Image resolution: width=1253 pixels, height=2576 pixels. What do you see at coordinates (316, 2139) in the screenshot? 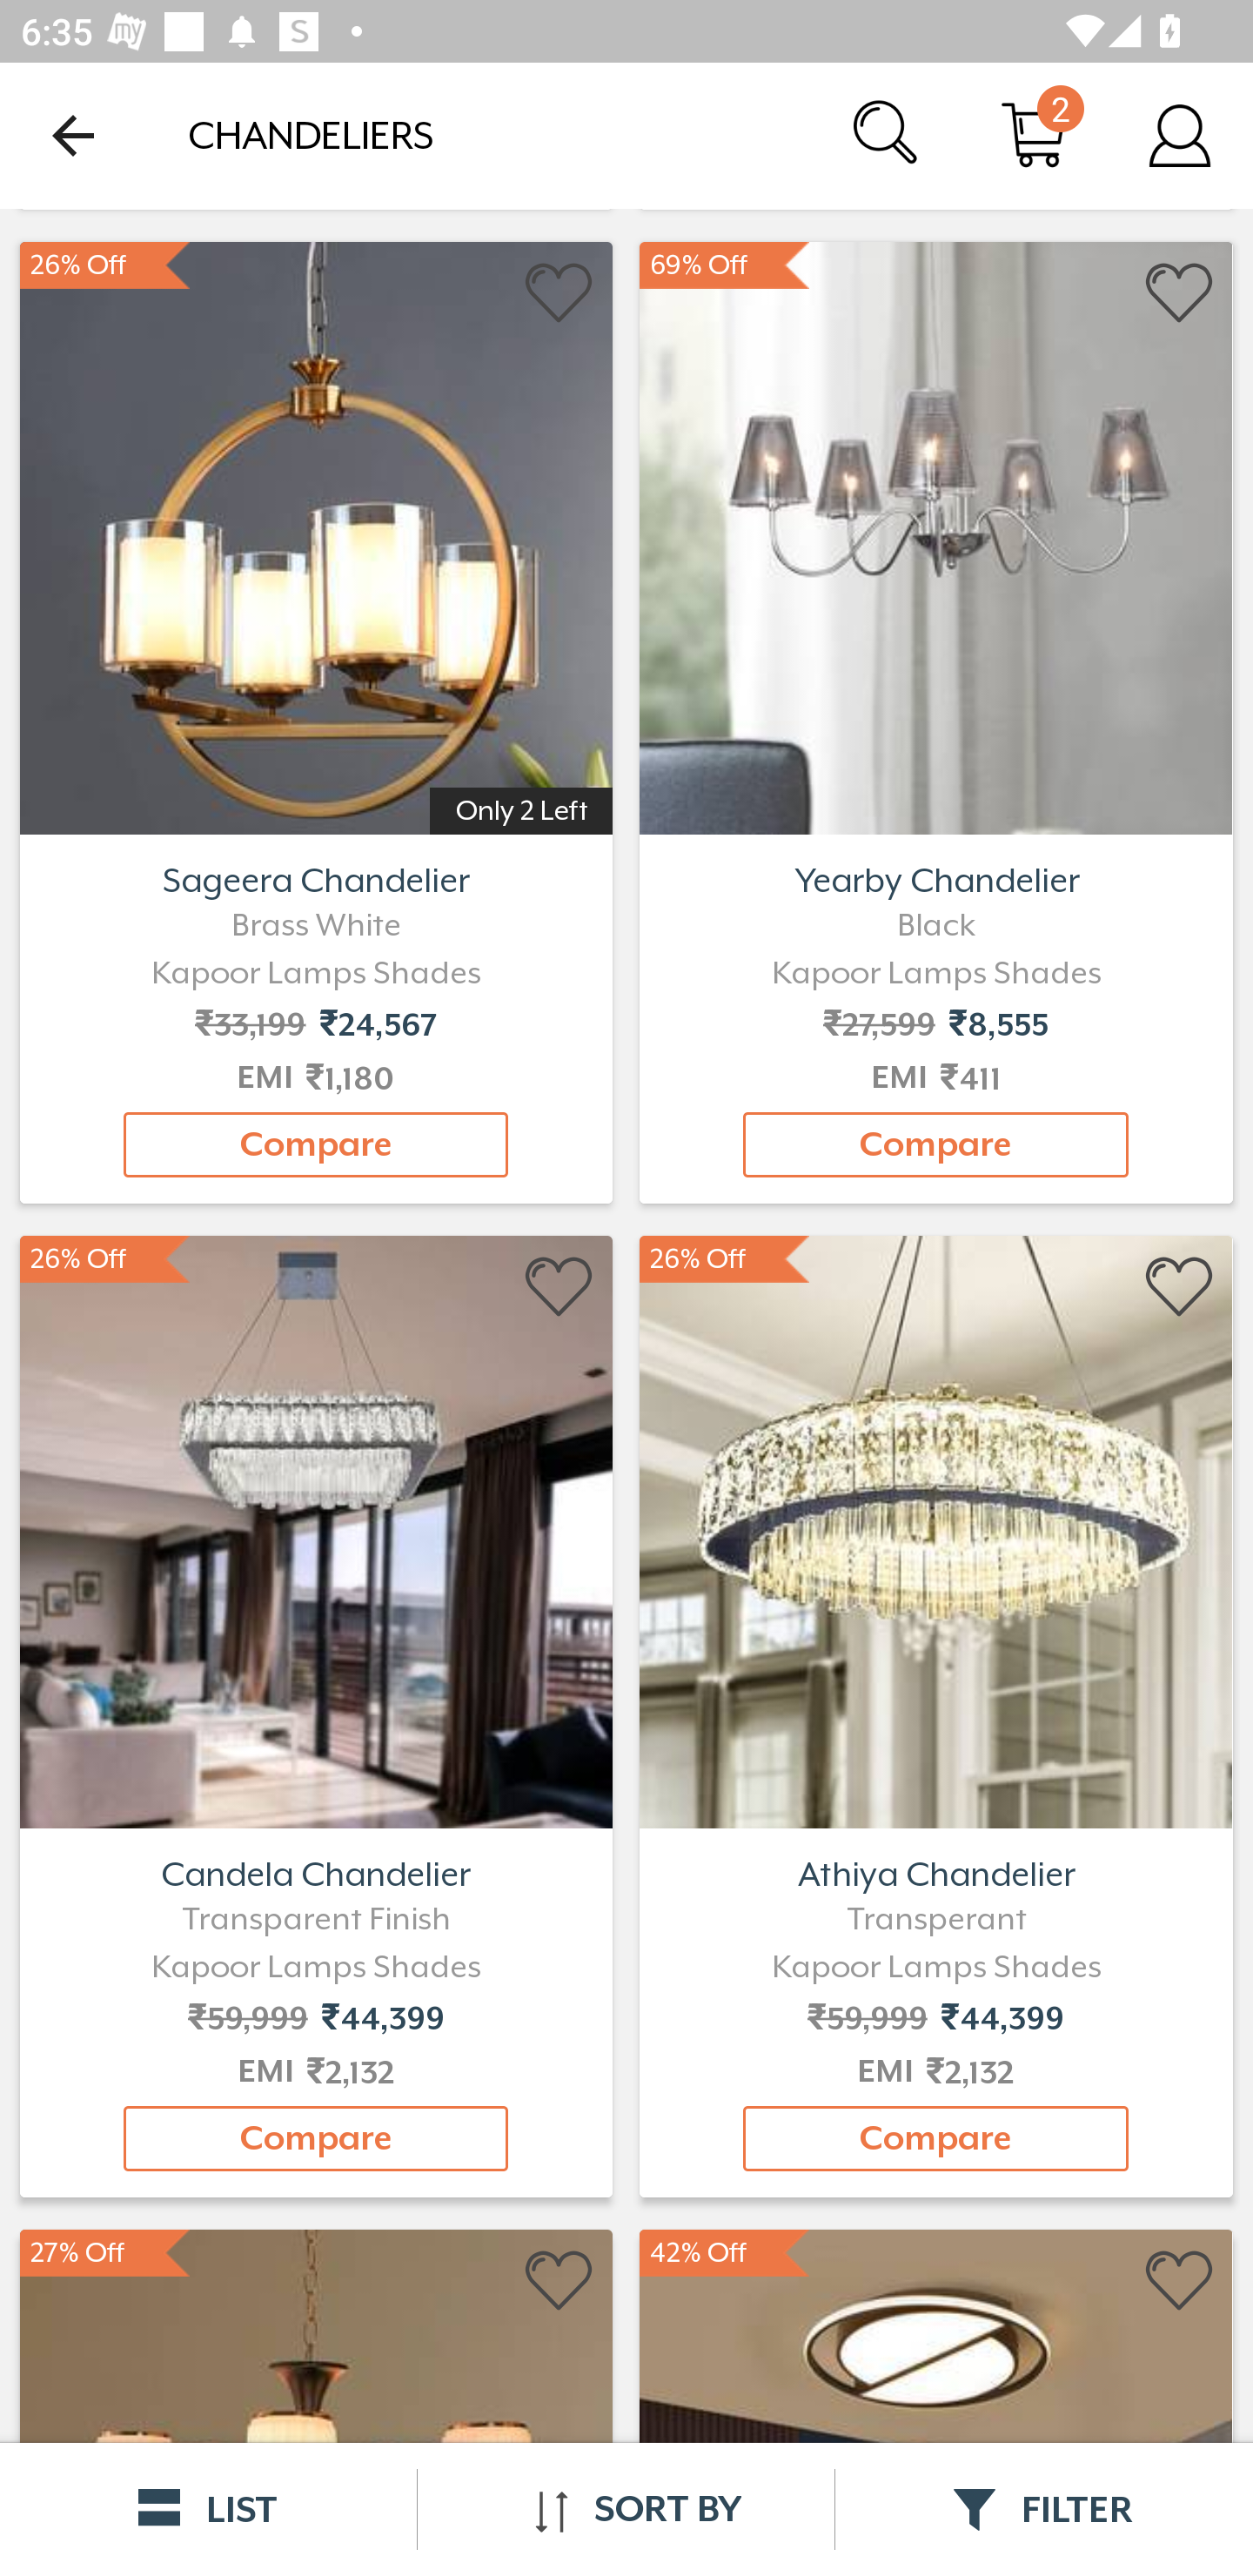
I see `Compare` at bounding box center [316, 2139].